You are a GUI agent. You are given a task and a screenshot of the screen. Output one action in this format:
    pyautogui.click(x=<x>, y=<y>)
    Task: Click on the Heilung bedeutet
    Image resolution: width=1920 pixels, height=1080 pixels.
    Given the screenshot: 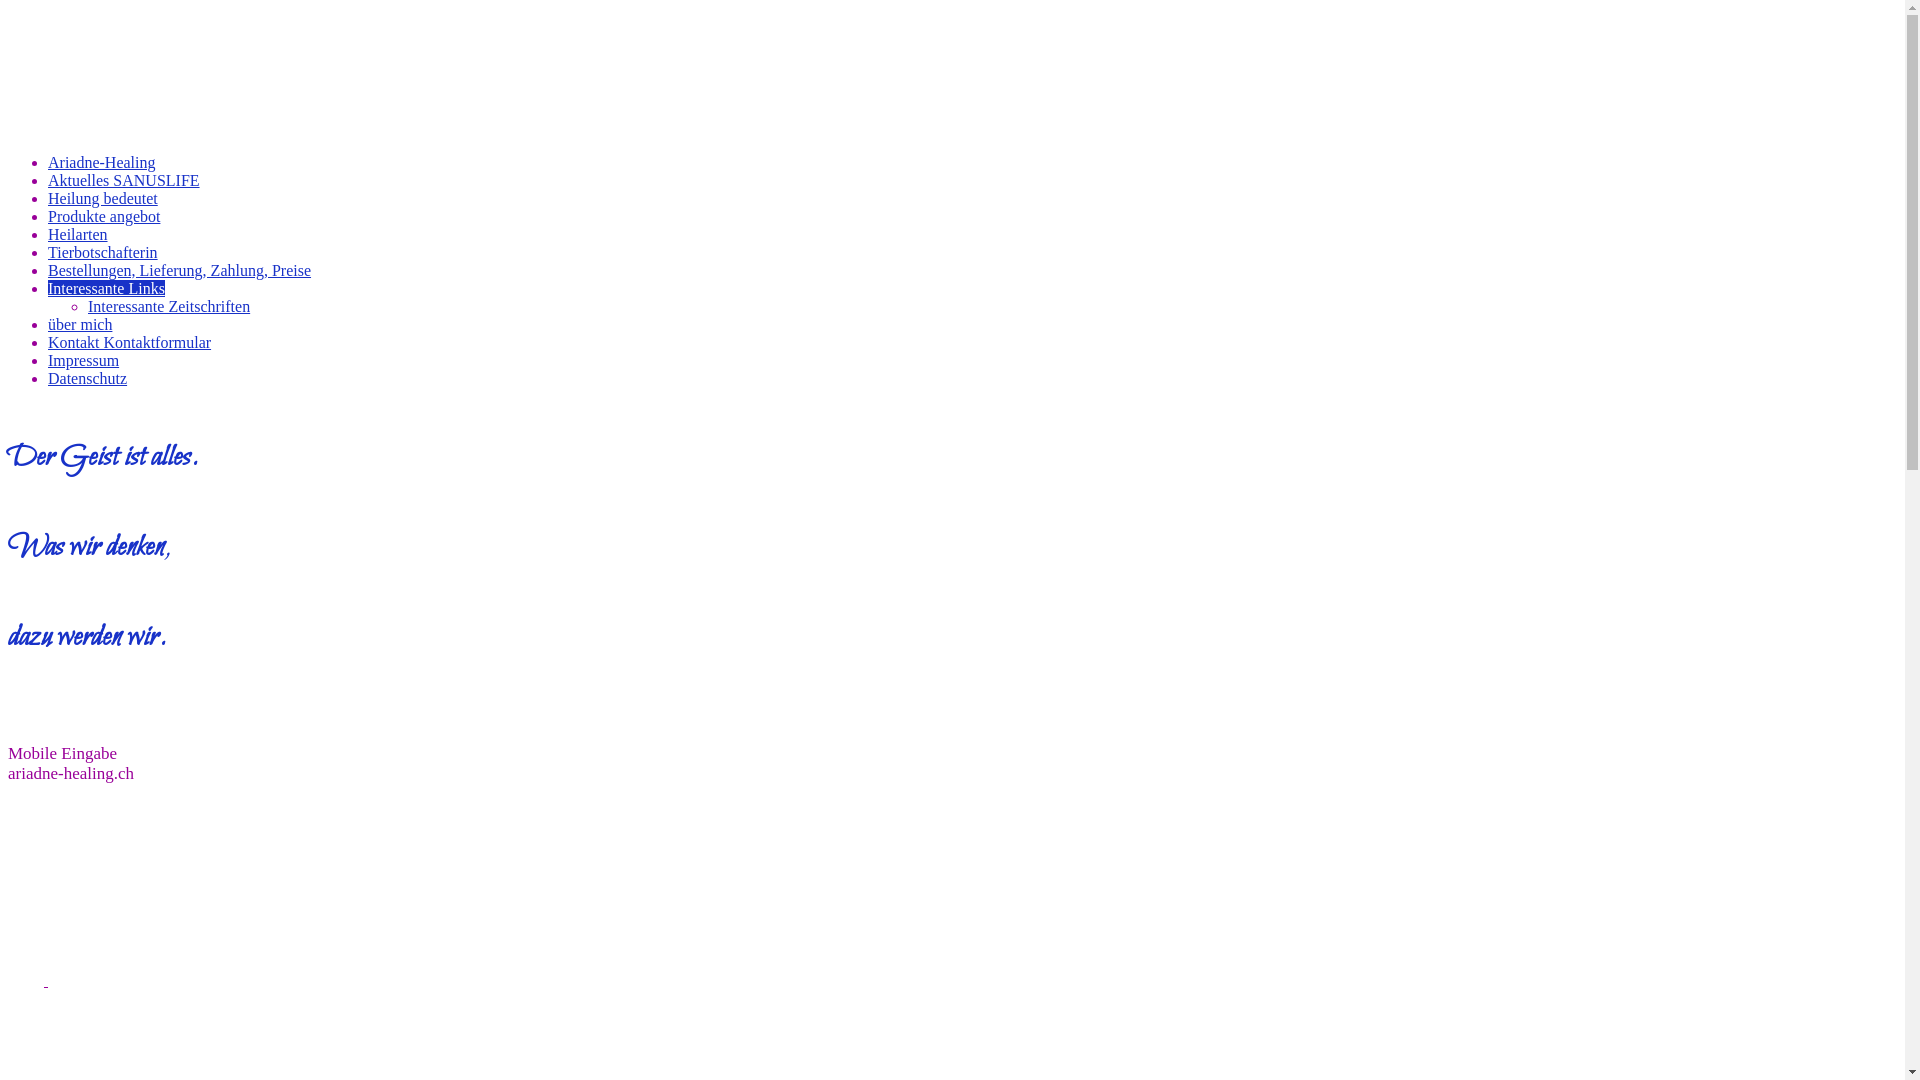 What is the action you would take?
    pyautogui.click(x=103, y=198)
    